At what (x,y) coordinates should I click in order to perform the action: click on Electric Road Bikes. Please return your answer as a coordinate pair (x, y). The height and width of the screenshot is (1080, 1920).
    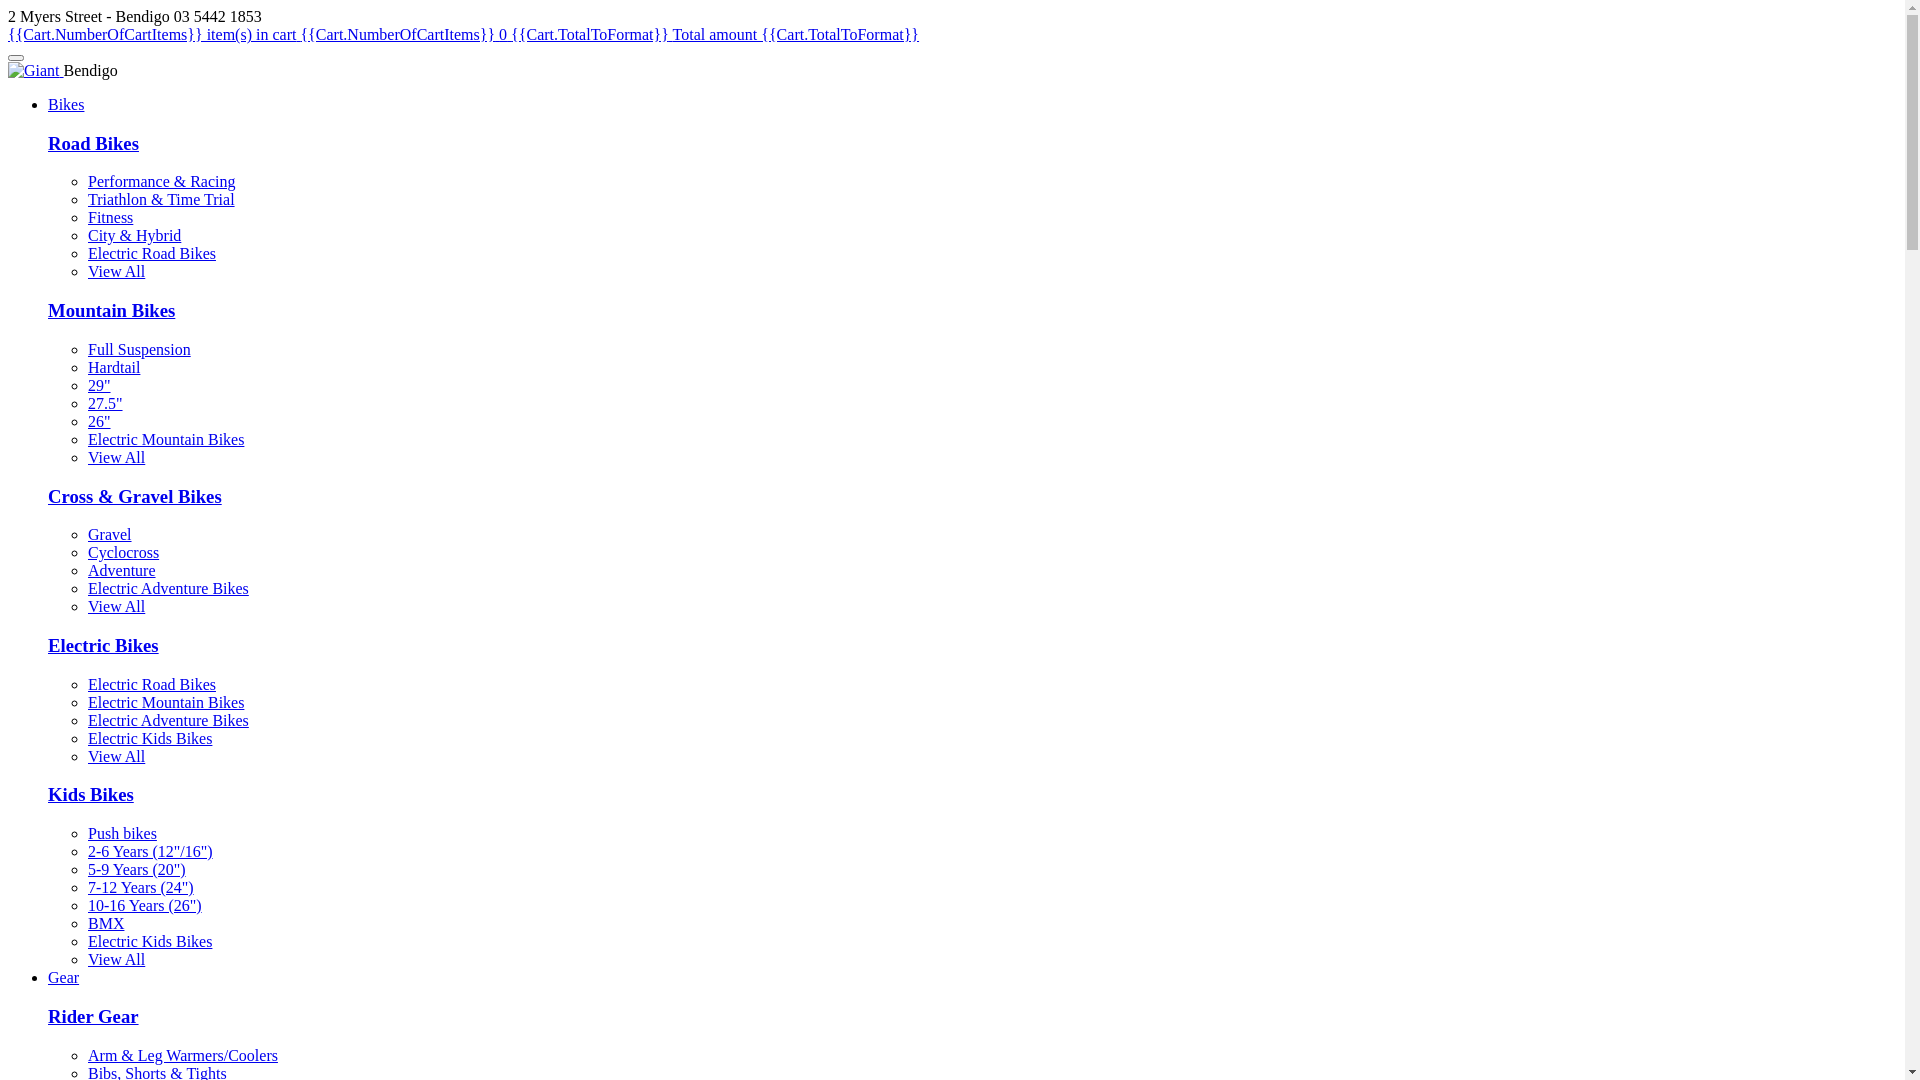
    Looking at the image, I should click on (152, 254).